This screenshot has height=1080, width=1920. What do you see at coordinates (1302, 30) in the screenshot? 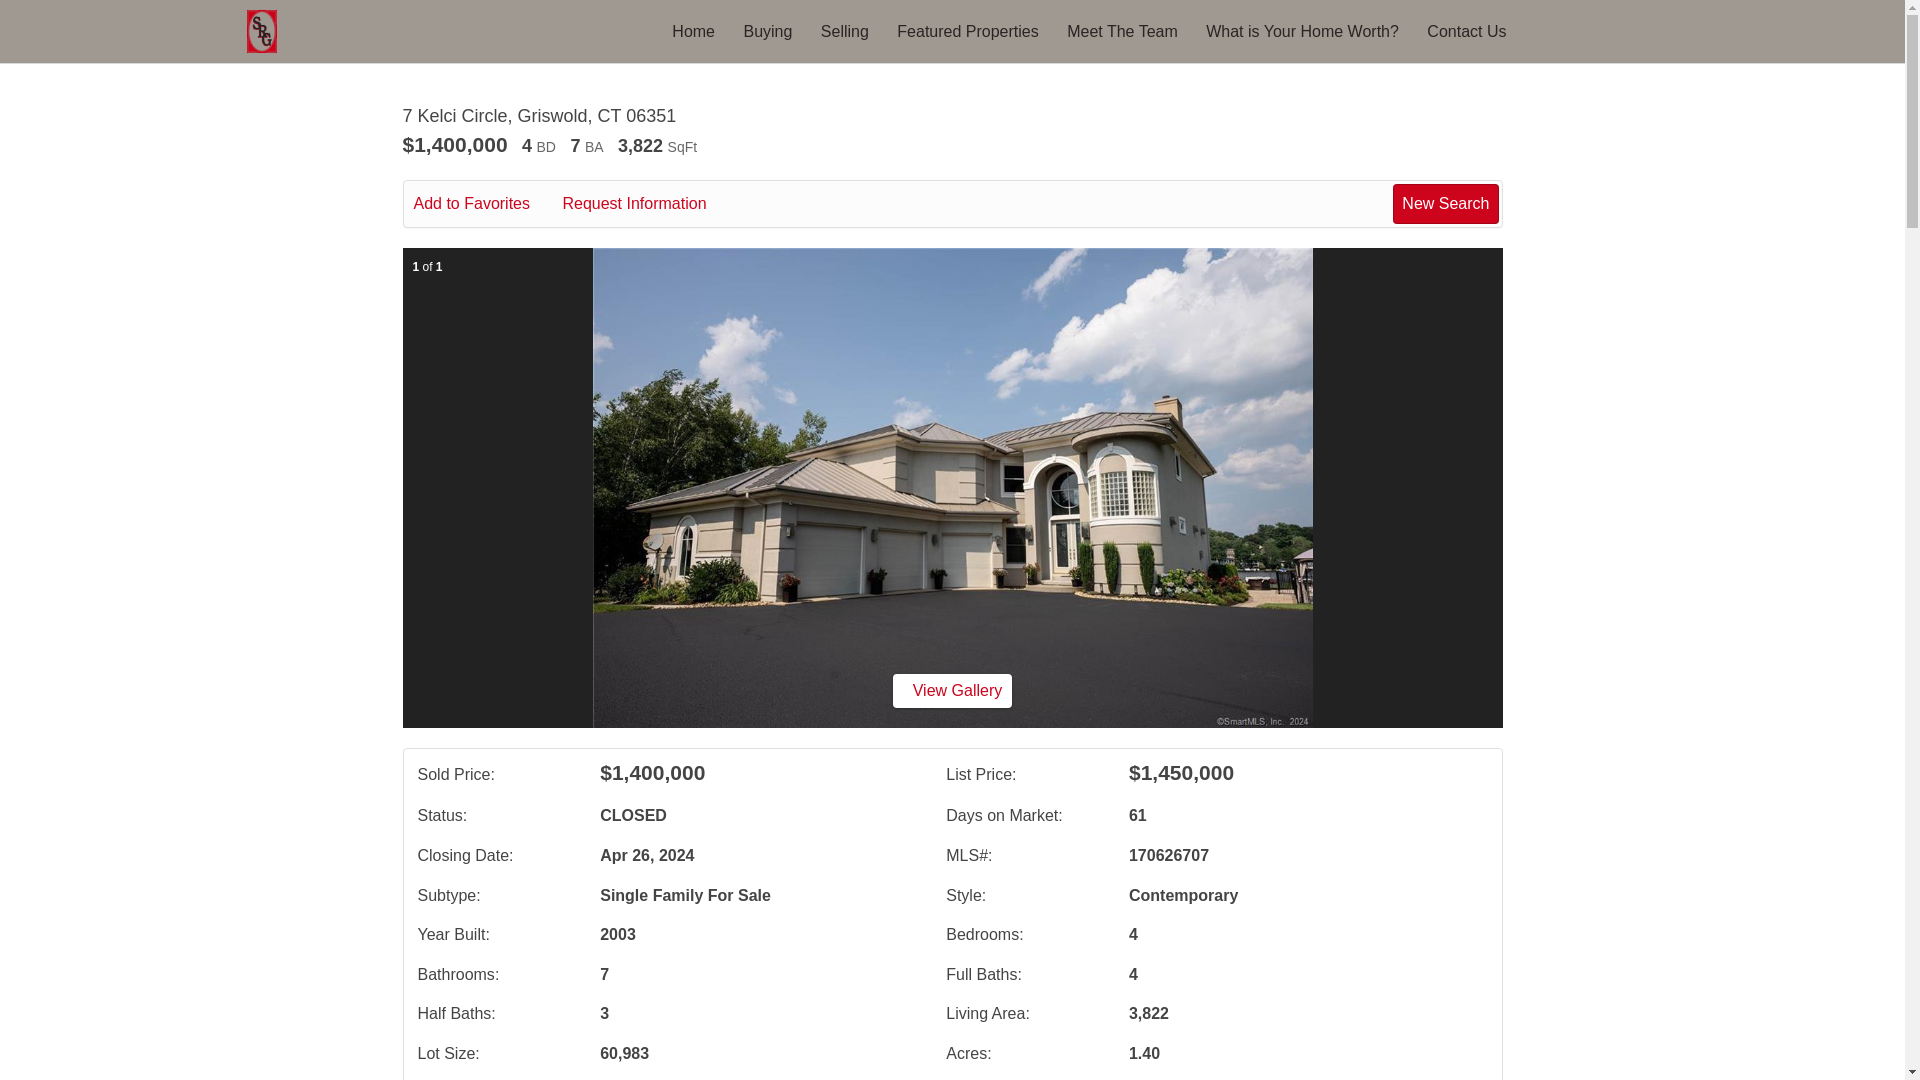
I see `What is Your Home Worth?` at bounding box center [1302, 30].